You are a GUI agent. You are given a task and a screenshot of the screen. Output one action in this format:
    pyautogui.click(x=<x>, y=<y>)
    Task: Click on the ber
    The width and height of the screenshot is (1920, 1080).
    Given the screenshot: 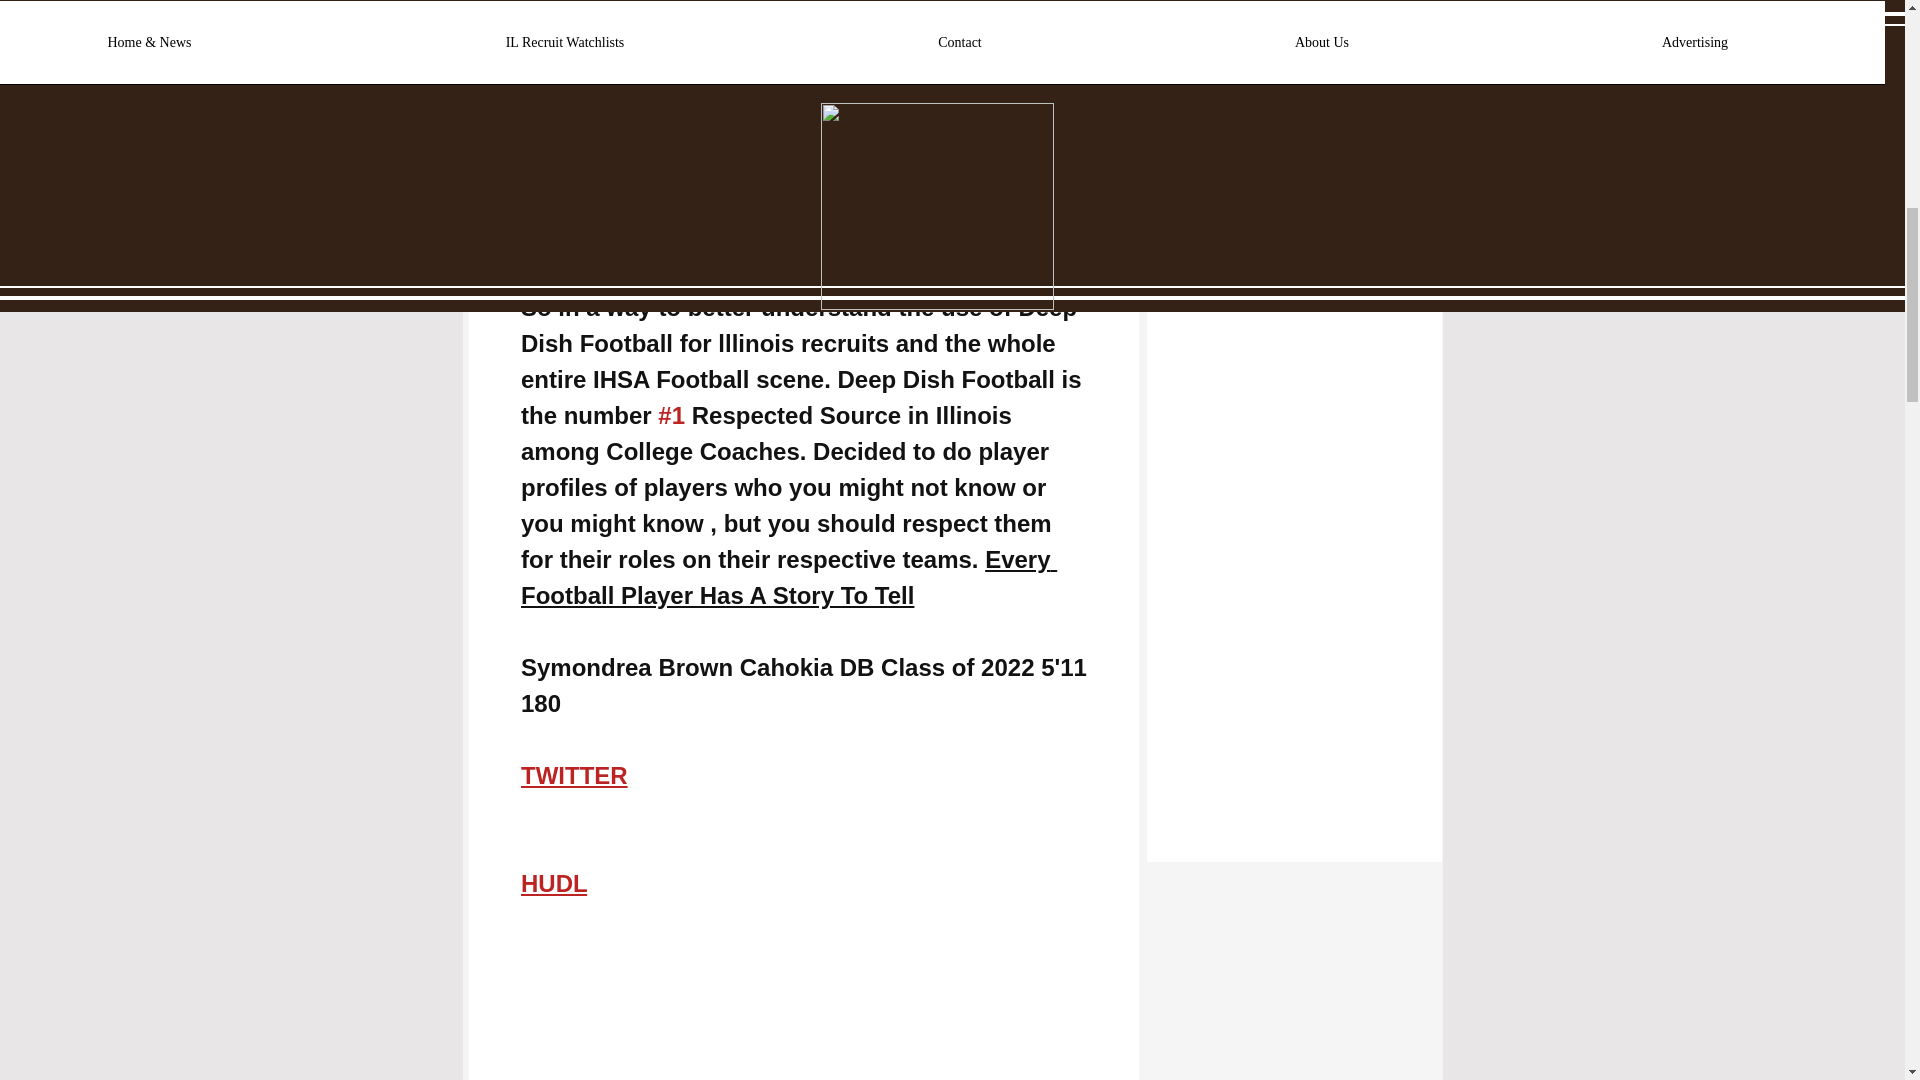 What is the action you would take?
    pyautogui.click(x=938, y=250)
    